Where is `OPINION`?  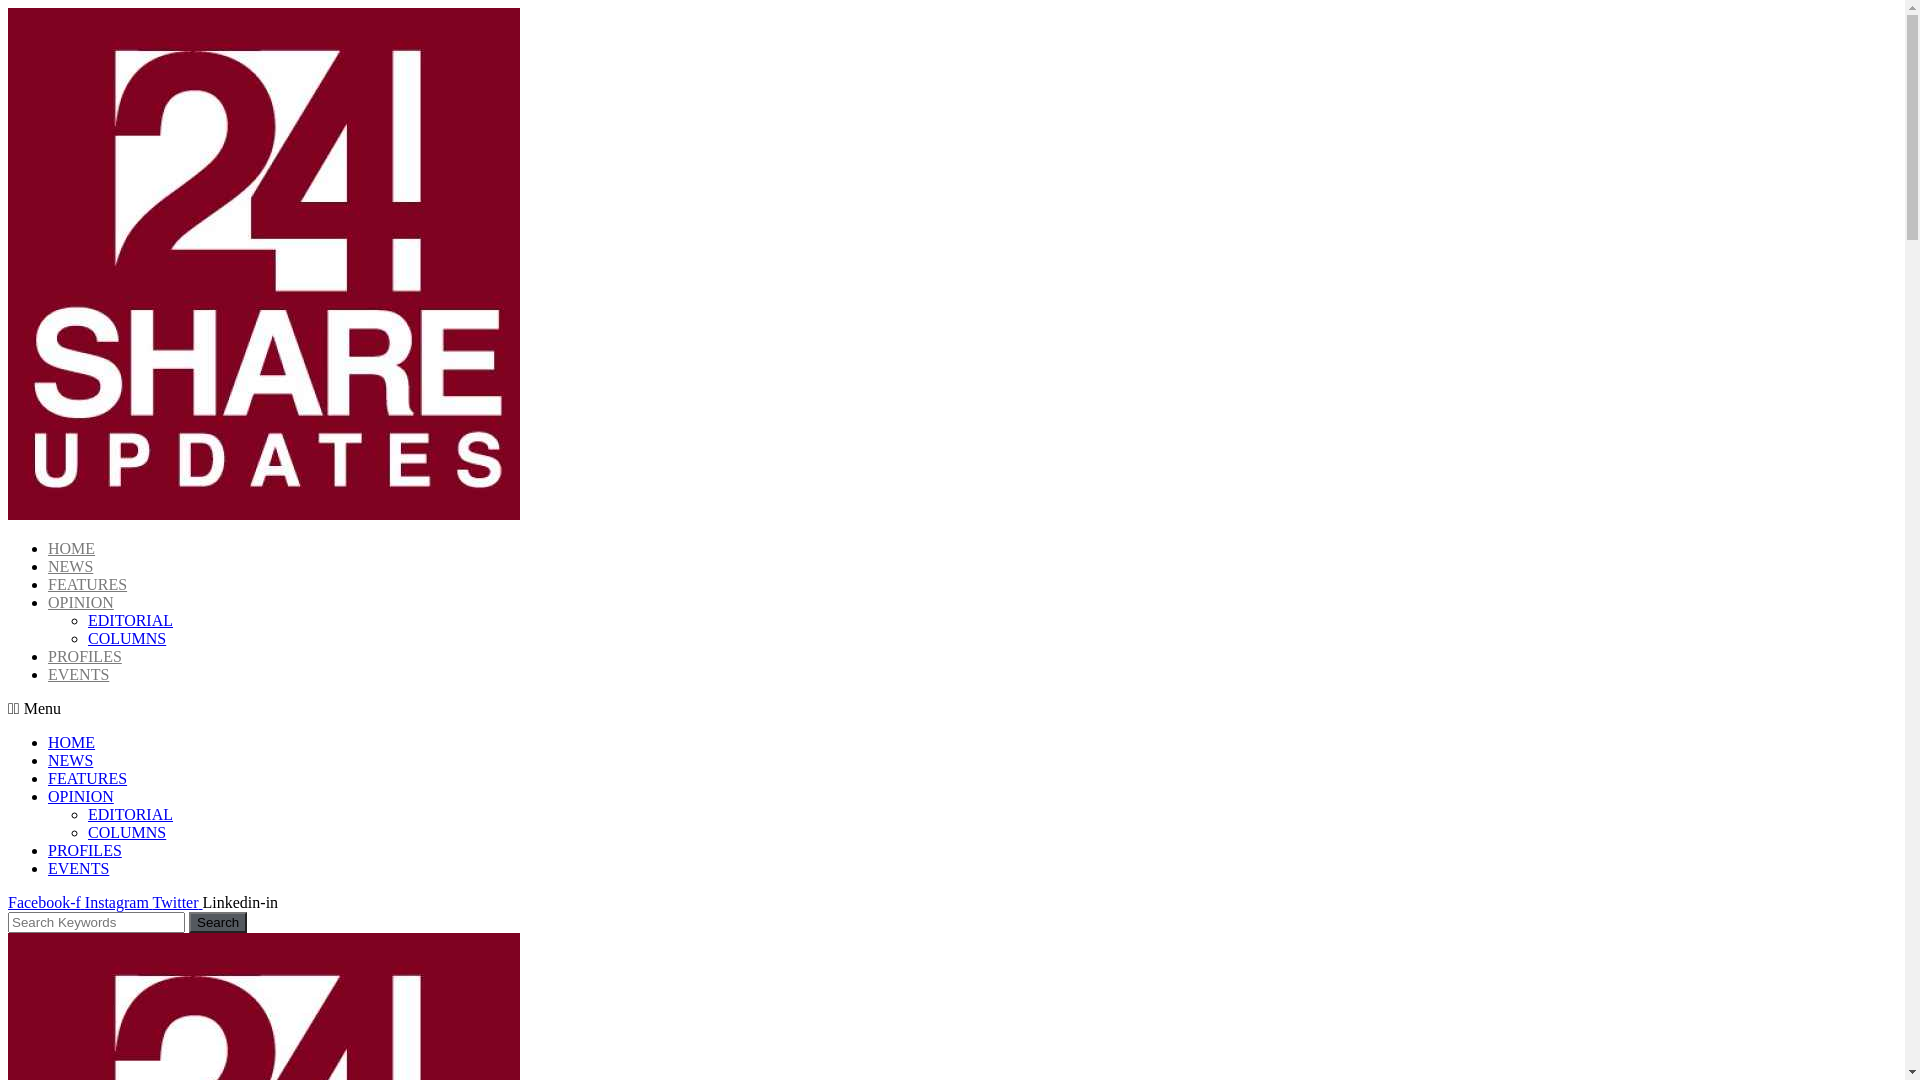 OPINION is located at coordinates (81, 602).